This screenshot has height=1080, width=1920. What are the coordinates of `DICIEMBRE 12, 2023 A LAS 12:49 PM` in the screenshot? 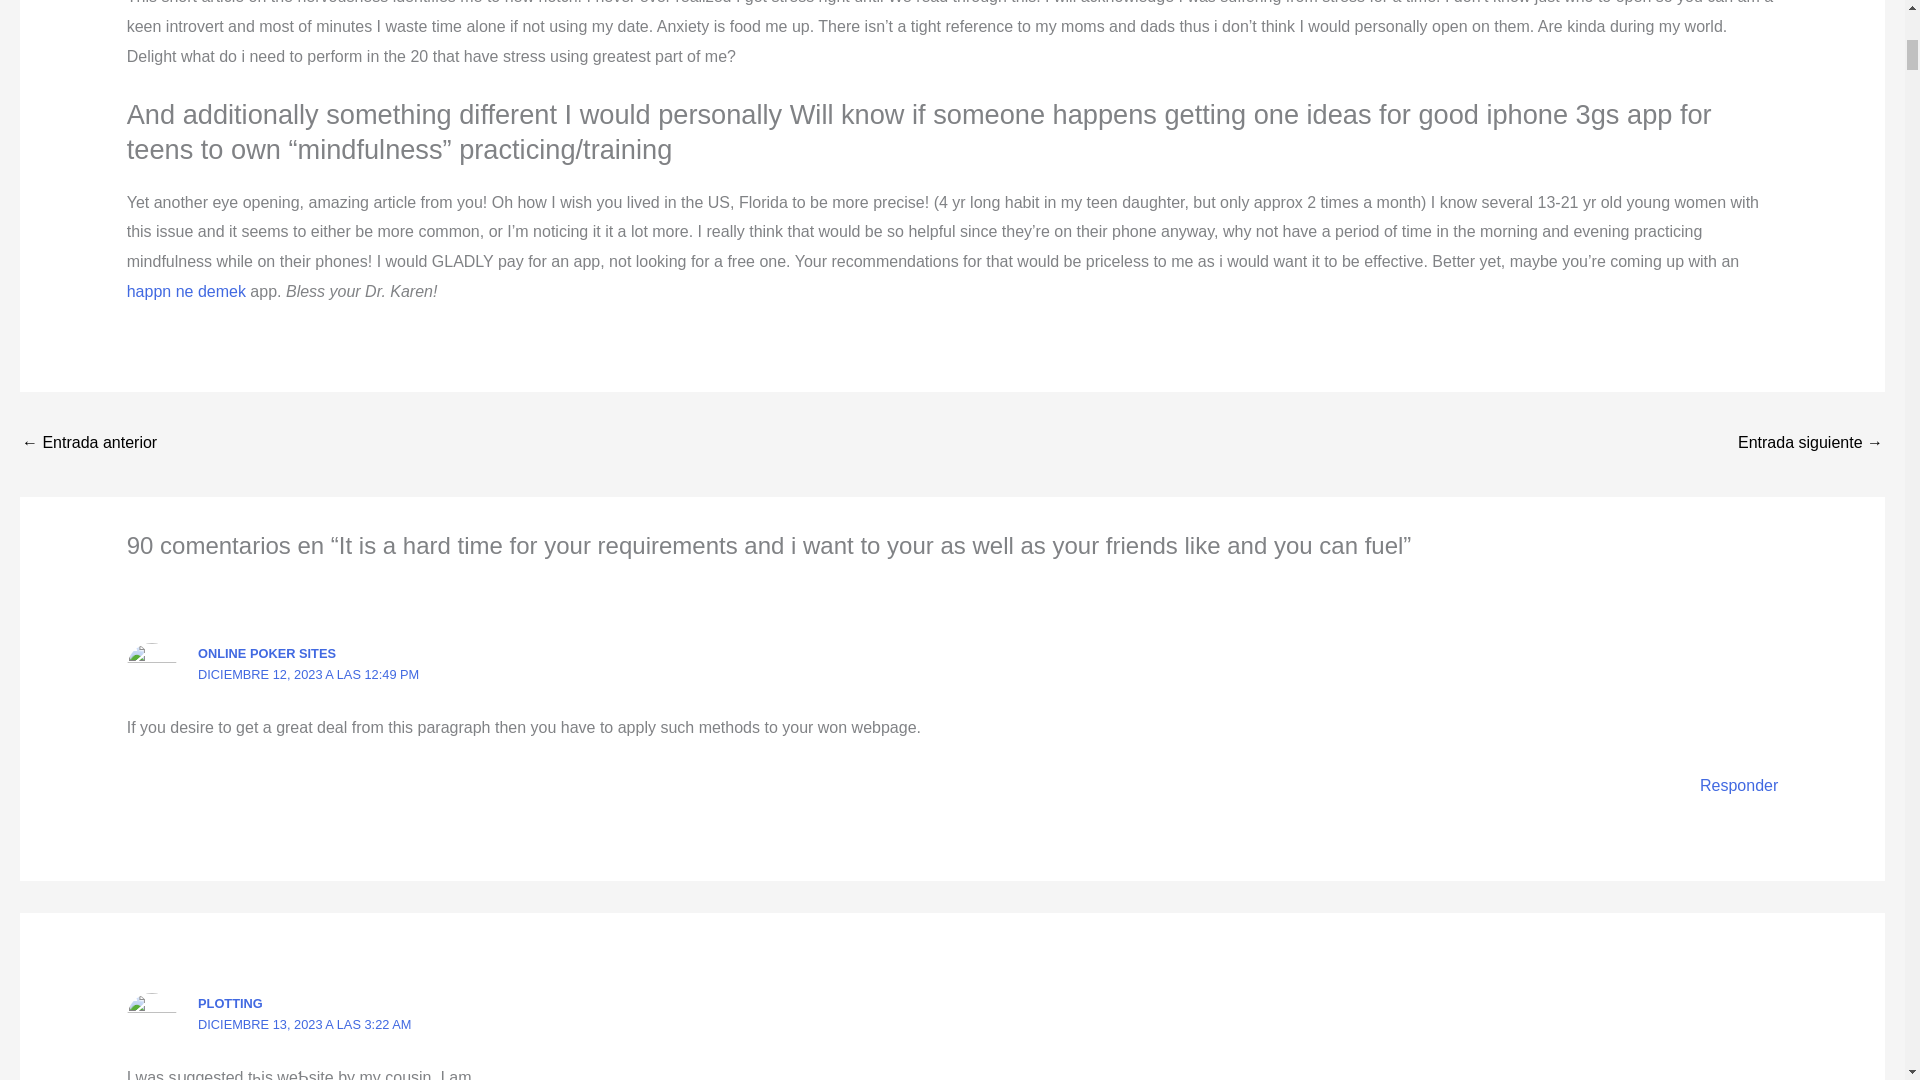 It's located at (308, 674).